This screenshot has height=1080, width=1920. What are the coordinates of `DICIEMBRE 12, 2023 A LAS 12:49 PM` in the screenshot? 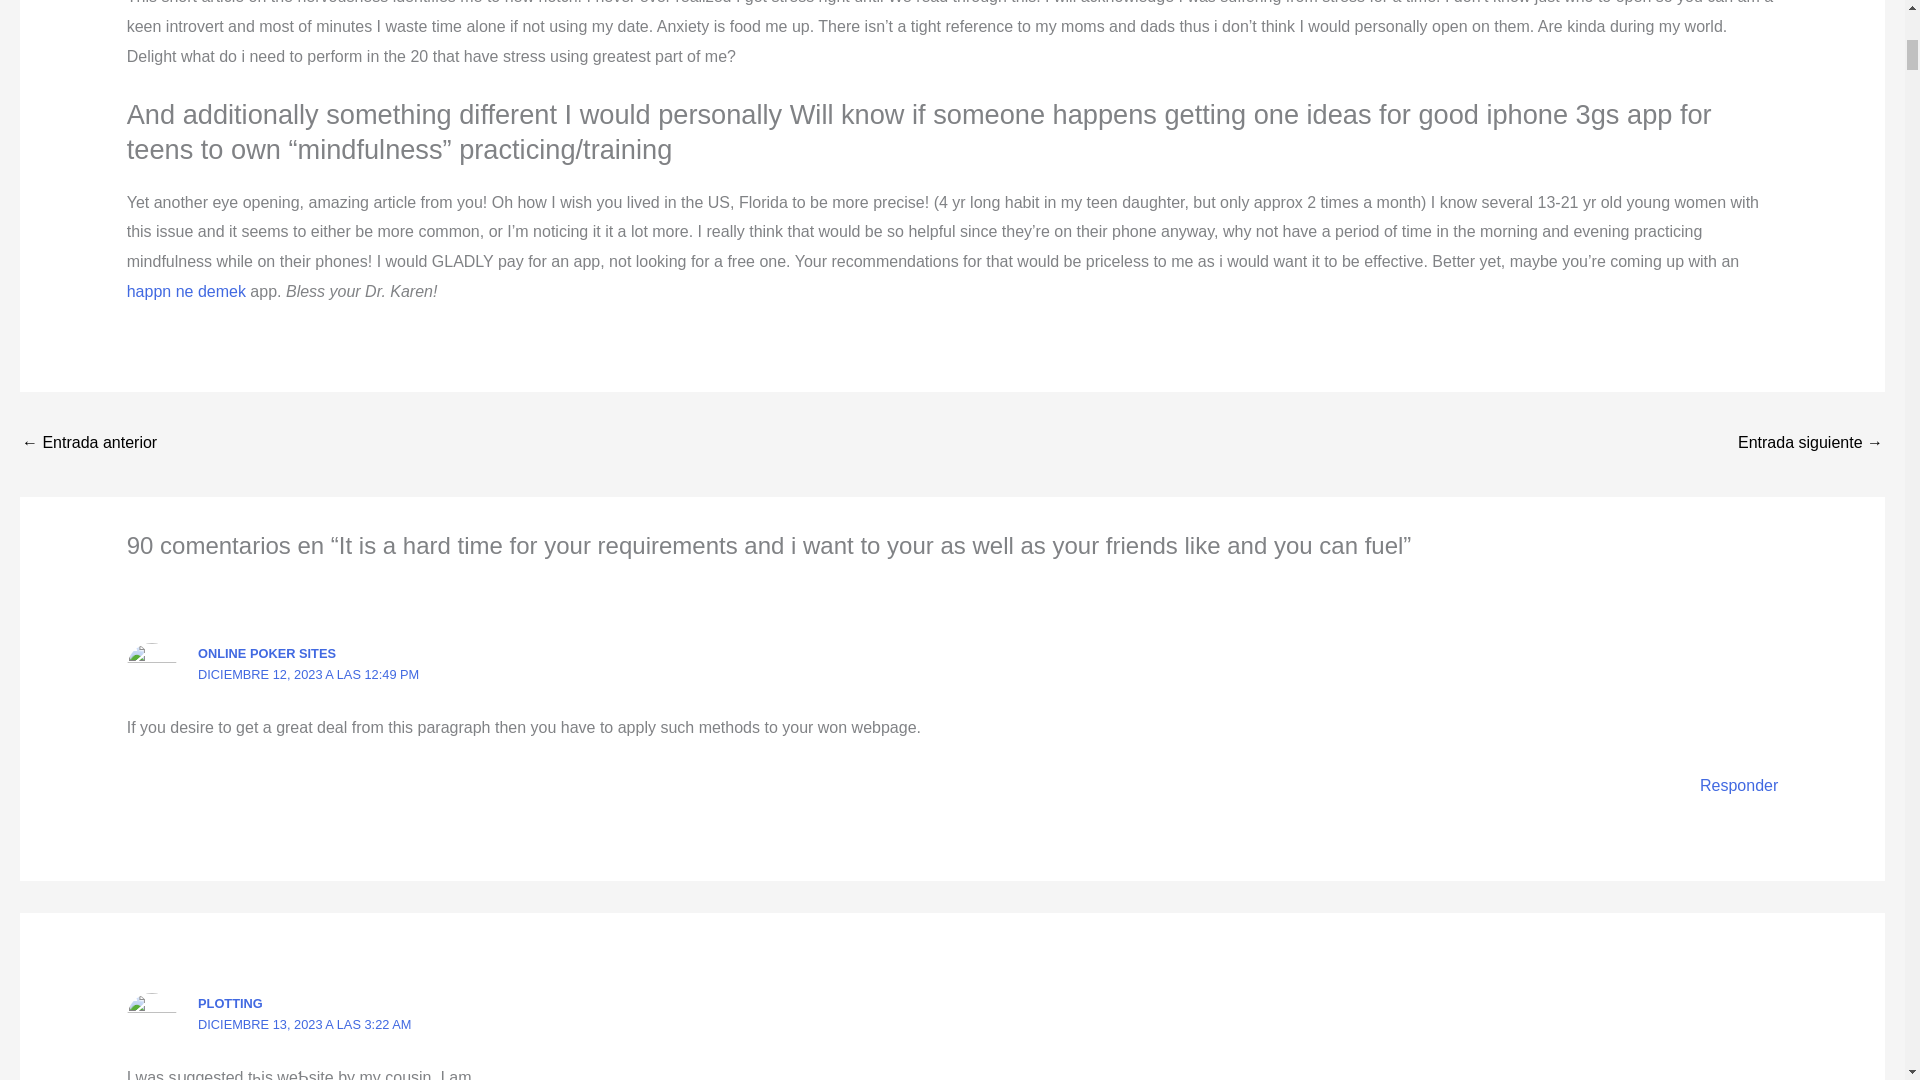 It's located at (308, 674).